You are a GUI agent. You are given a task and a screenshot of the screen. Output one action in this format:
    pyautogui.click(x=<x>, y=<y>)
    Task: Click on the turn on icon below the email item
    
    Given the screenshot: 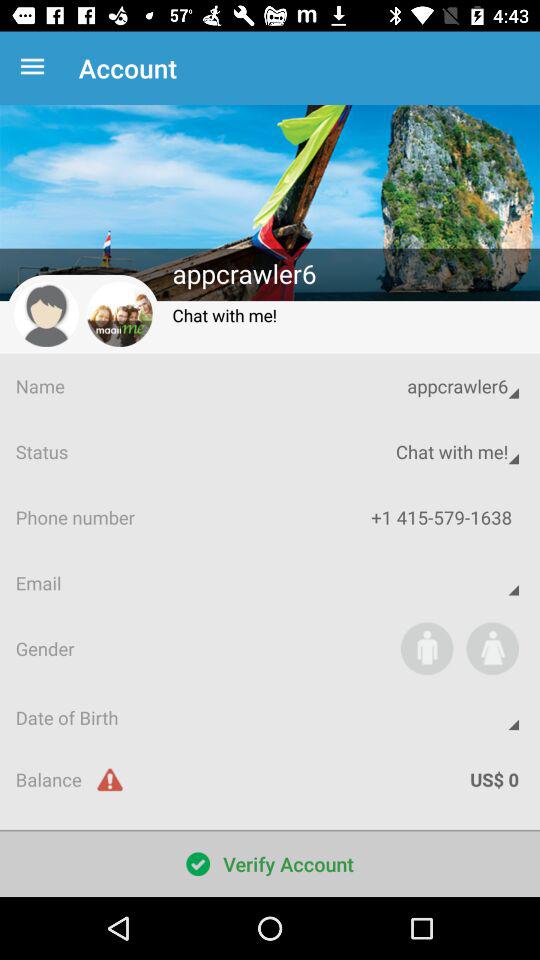 What is the action you would take?
    pyautogui.click(x=426, y=648)
    